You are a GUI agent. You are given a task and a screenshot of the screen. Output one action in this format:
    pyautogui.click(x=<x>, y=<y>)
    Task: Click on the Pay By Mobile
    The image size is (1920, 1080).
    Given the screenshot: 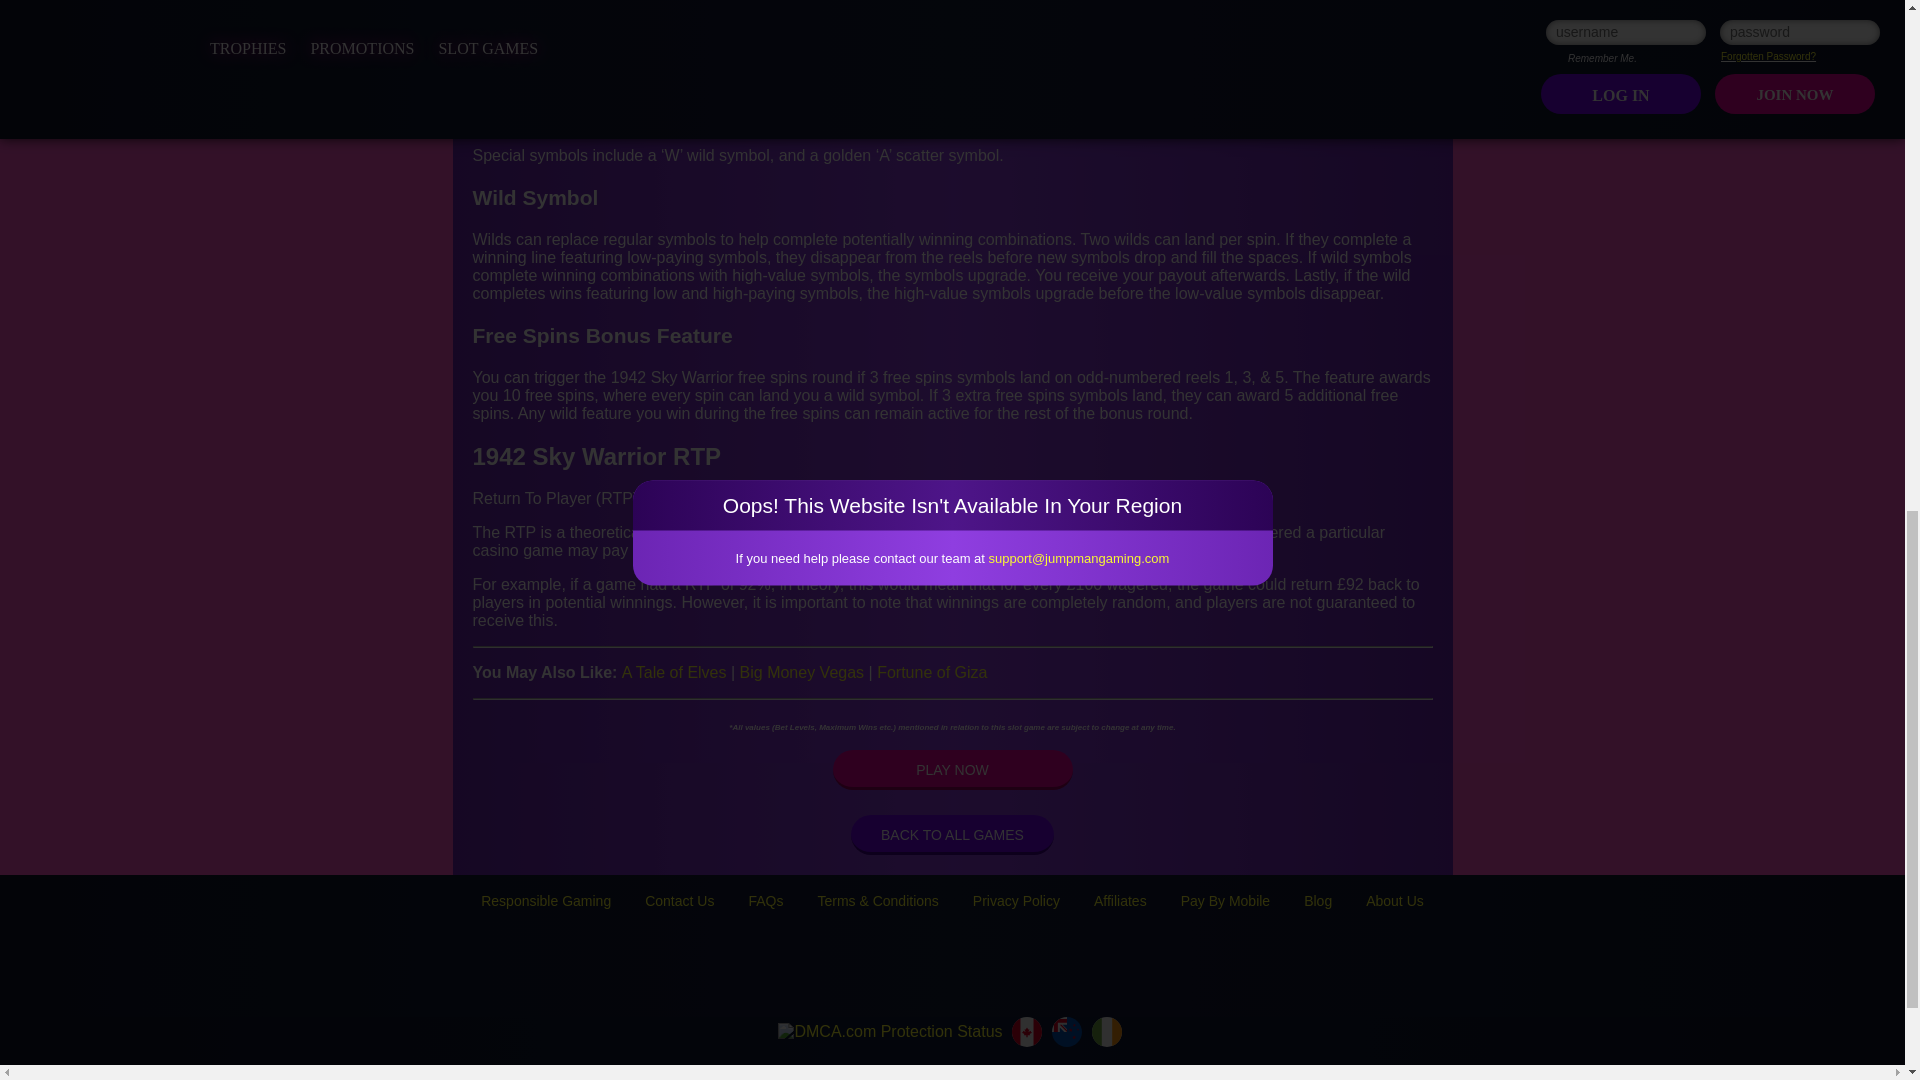 What is the action you would take?
    pyautogui.click(x=1224, y=901)
    